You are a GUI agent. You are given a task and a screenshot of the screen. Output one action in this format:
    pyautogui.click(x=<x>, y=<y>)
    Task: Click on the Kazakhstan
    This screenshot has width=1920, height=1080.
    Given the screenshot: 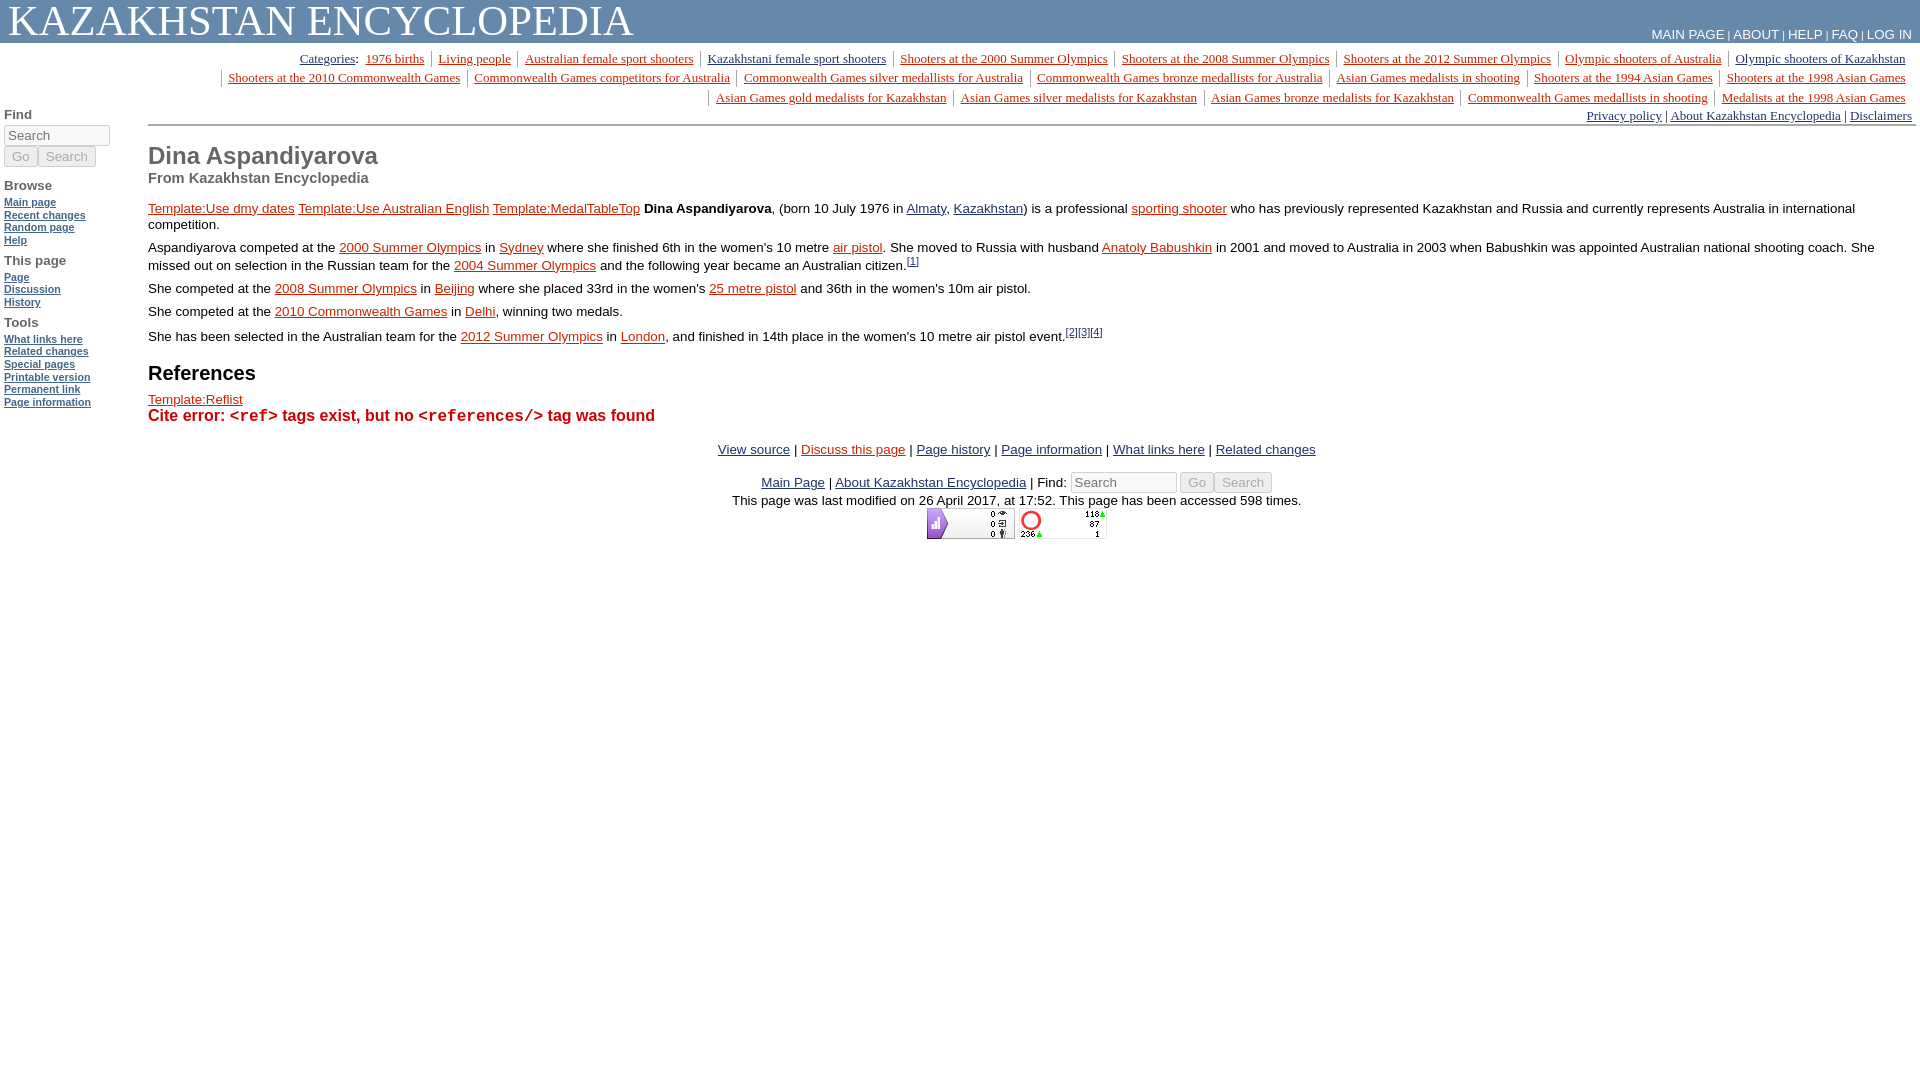 What is the action you would take?
    pyautogui.click(x=988, y=206)
    